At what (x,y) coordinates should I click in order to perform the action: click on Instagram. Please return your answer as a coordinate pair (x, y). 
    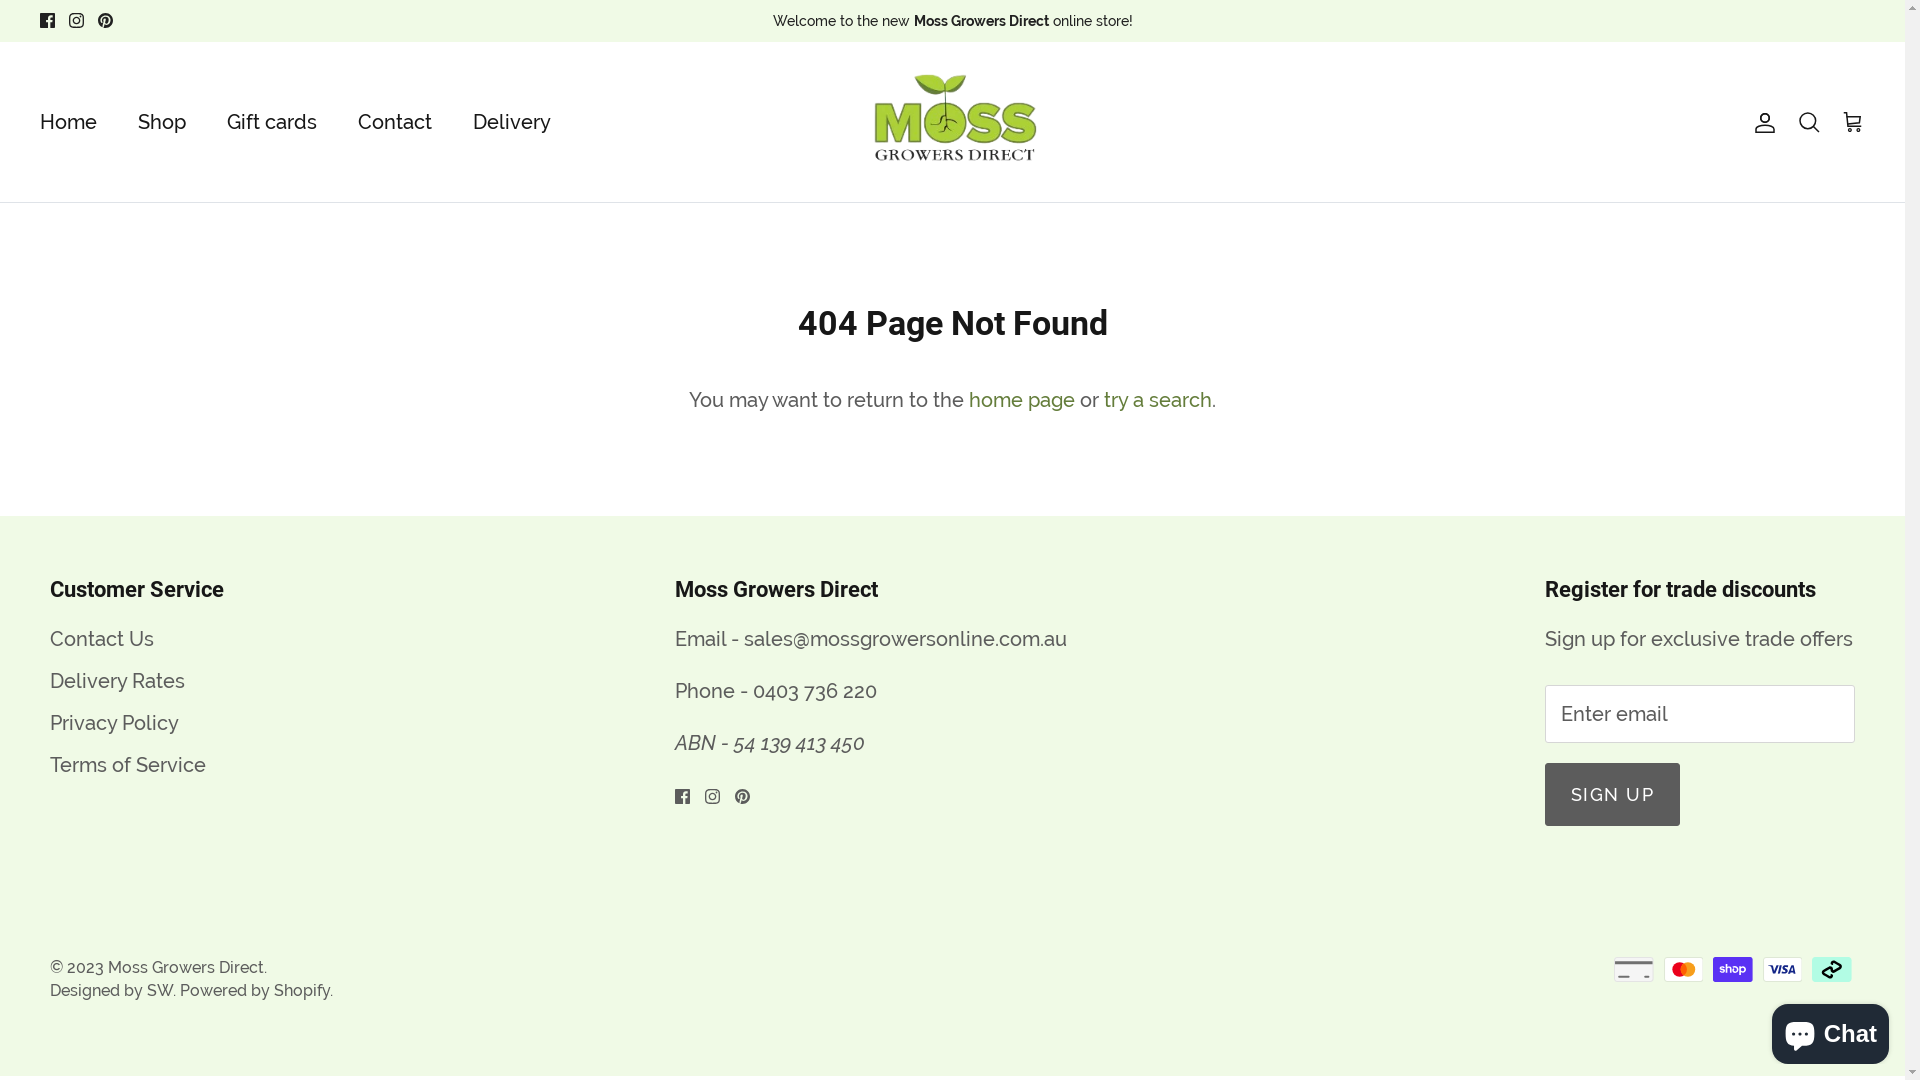
    Looking at the image, I should click on (712, 796).